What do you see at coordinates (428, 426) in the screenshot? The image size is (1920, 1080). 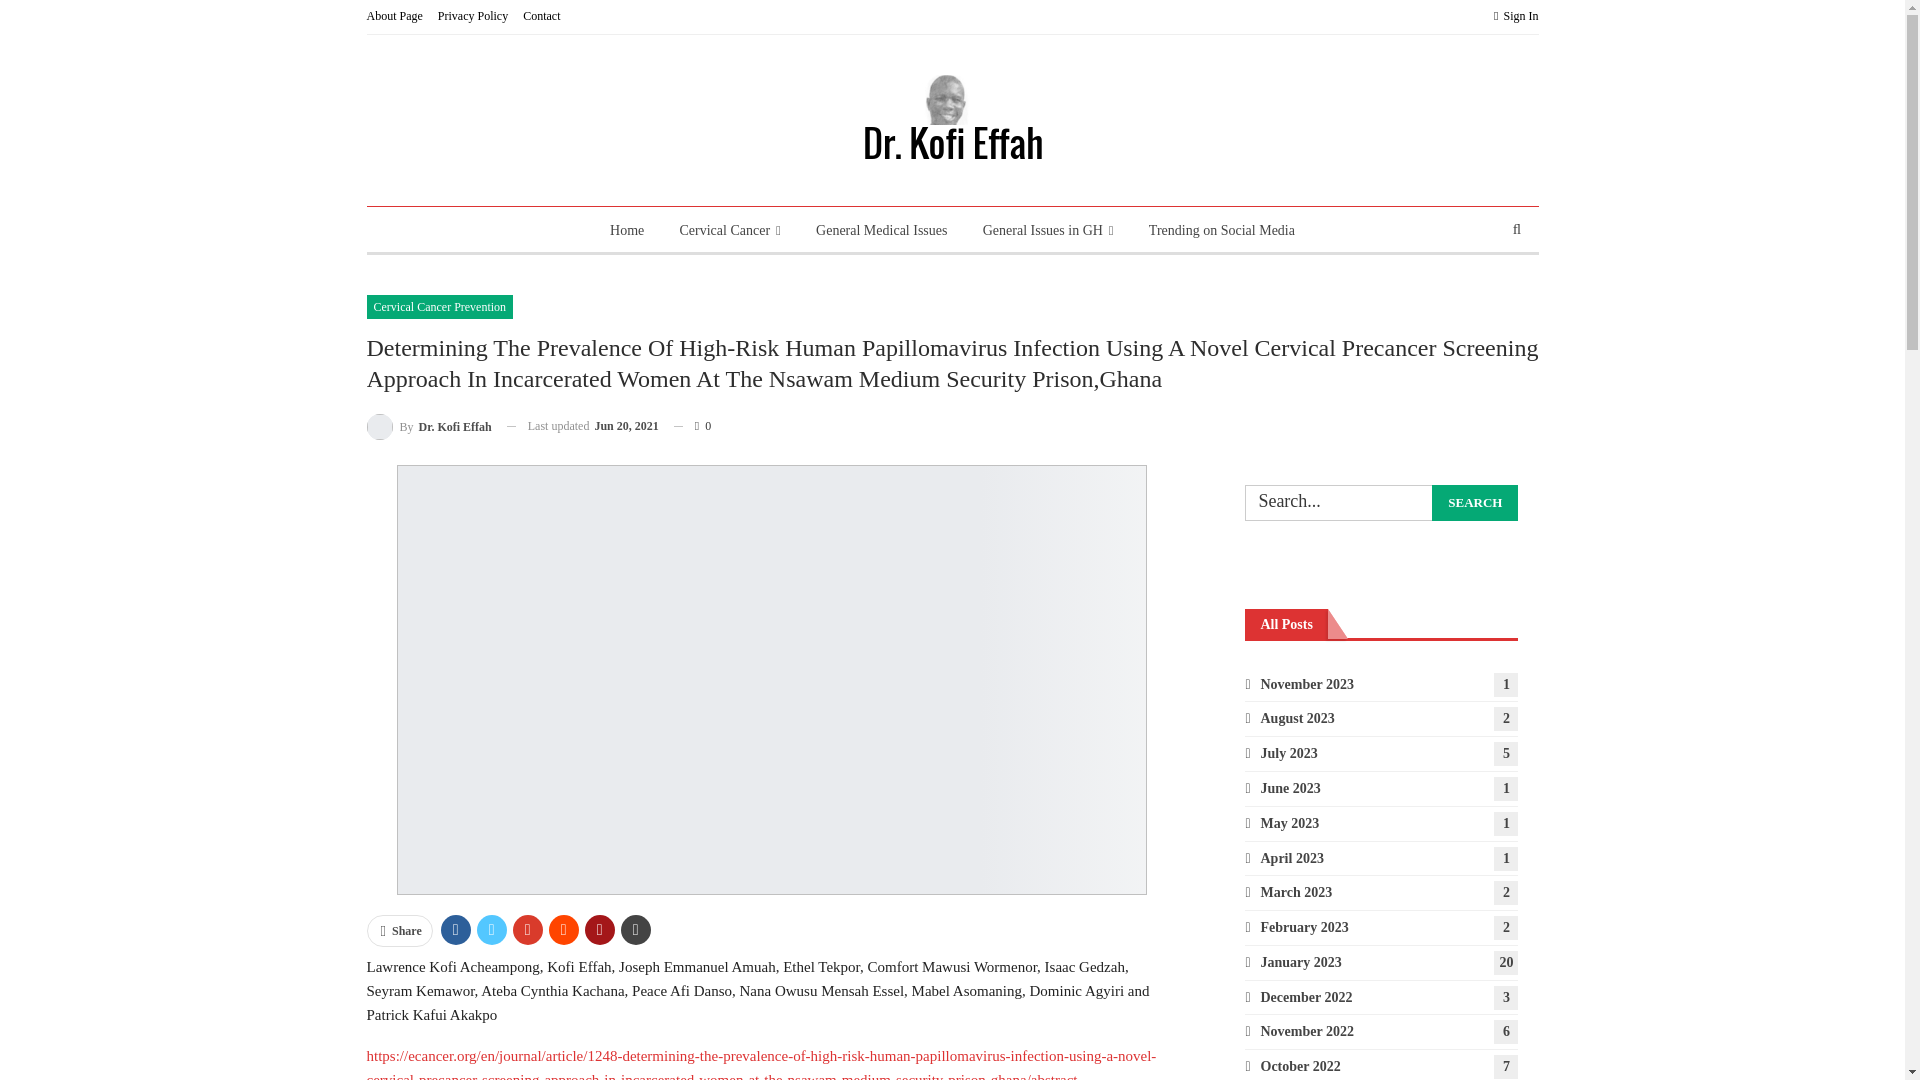 I see `Browse Author Articles` at bounding box center [428, 426].